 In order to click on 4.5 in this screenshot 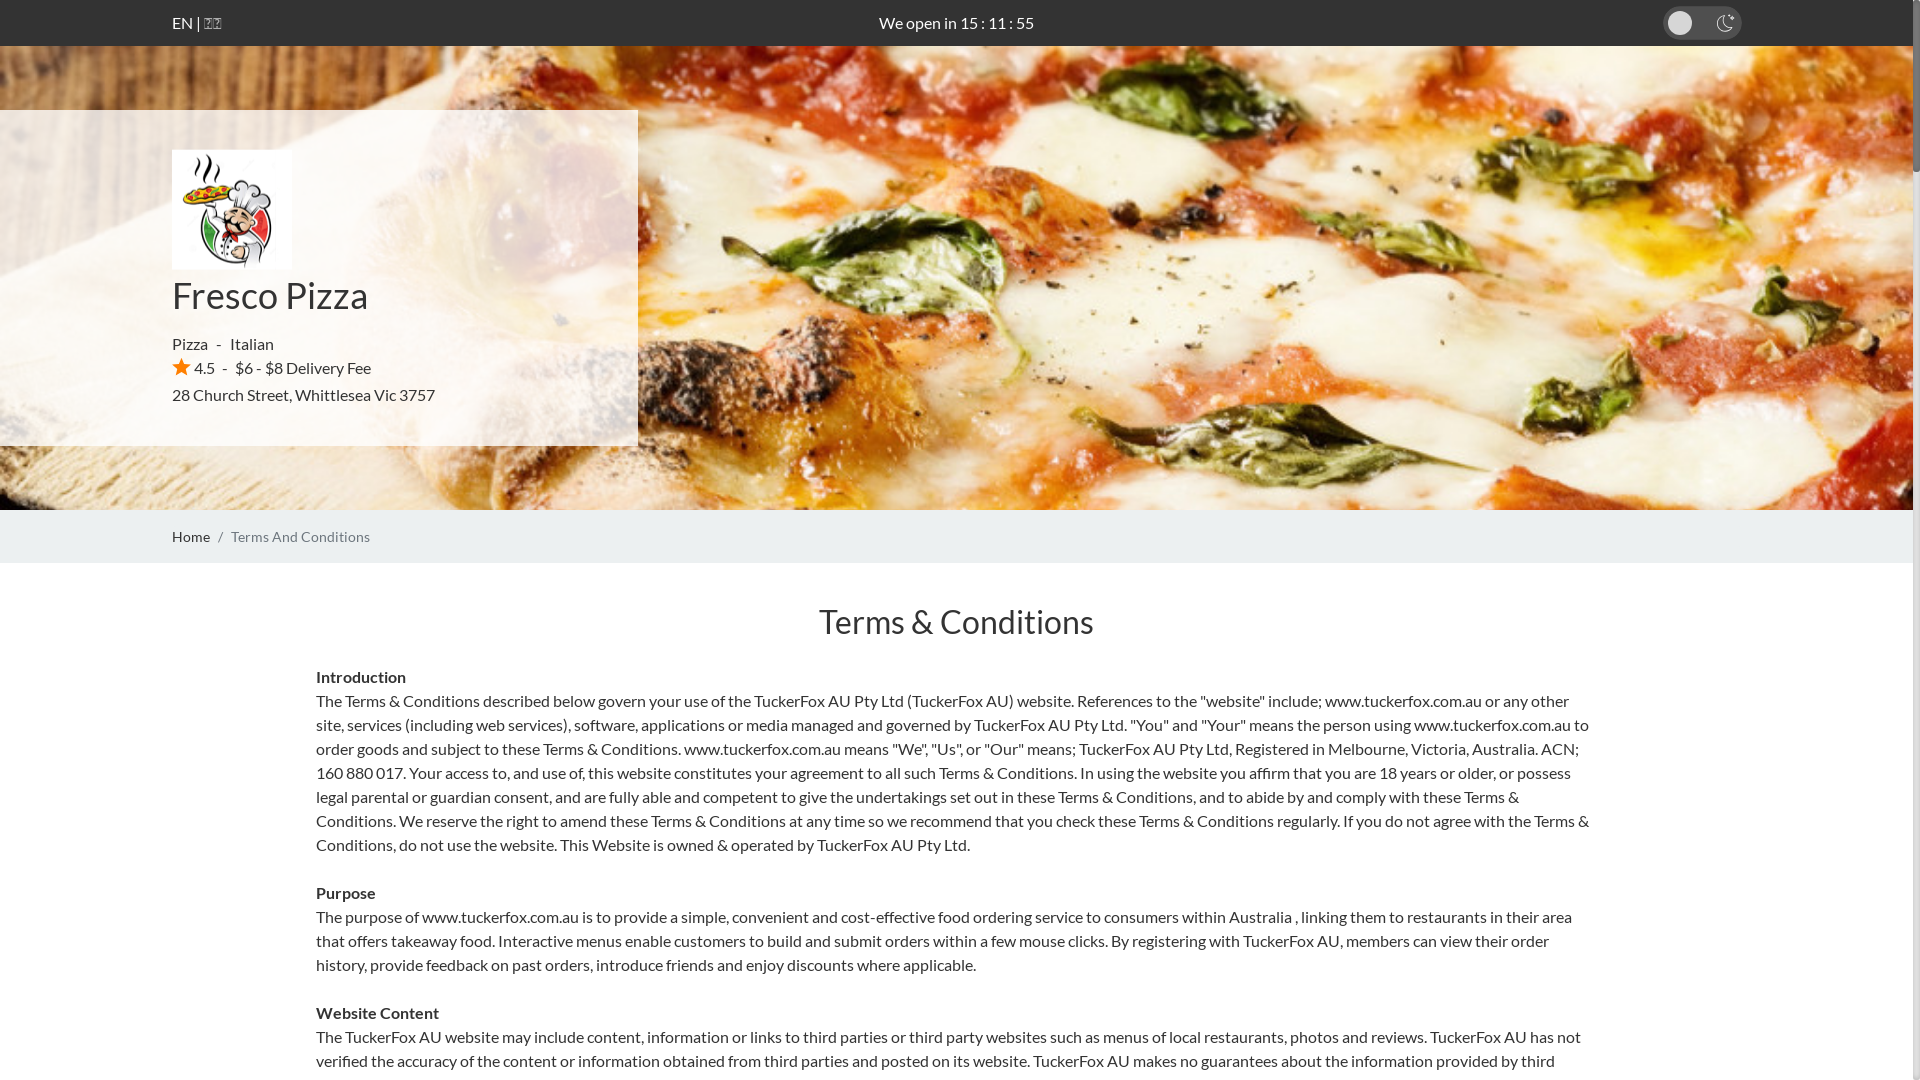, I will do `click(194, 368)`.